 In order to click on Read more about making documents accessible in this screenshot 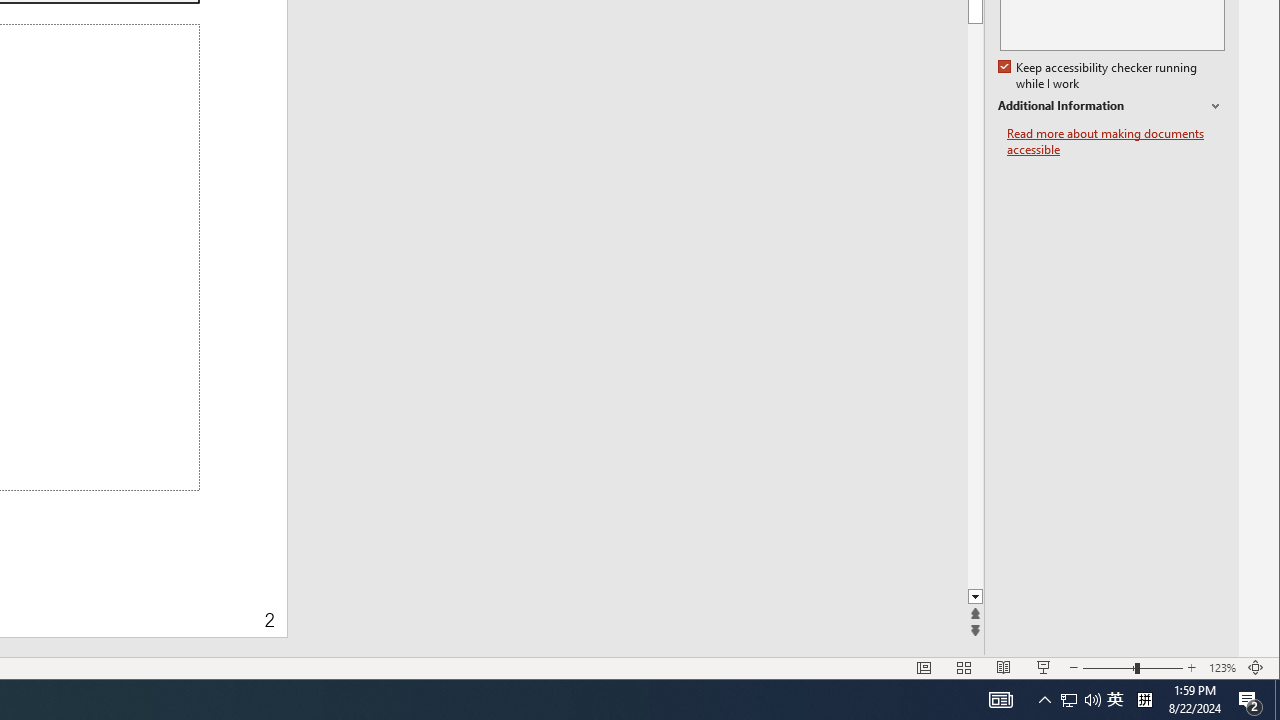, I will do `click(1116, 142)`.